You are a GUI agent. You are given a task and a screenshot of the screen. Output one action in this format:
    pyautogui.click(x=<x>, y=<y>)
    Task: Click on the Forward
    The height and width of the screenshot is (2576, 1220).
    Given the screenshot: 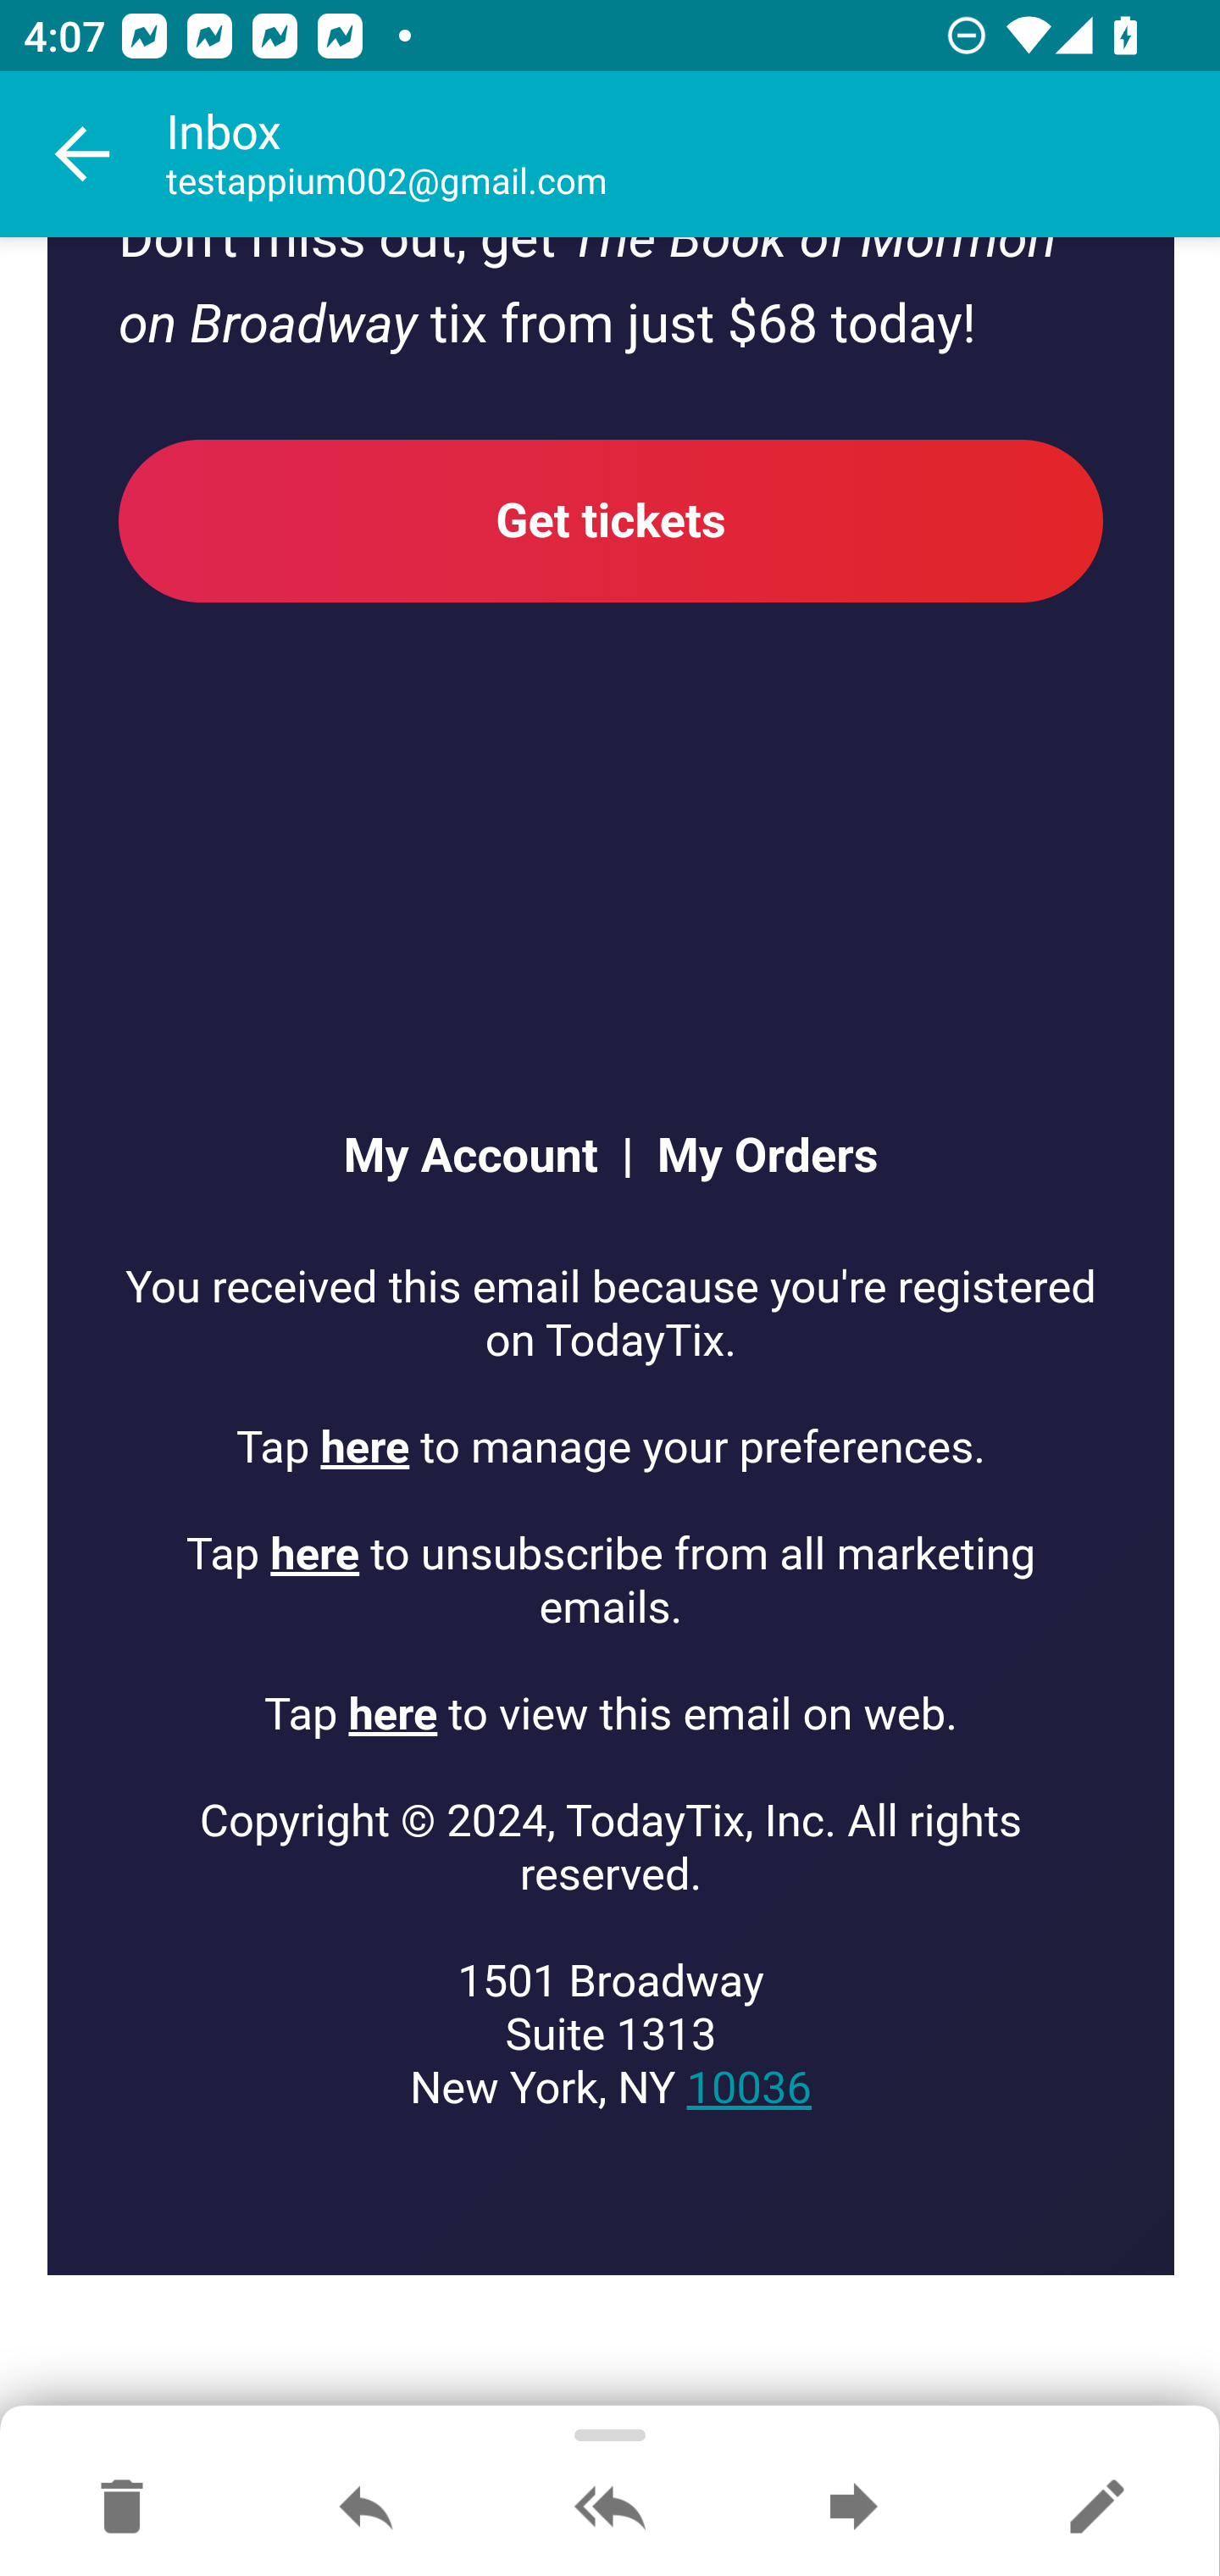 What is the action you would take?
    pyautogui.click(x=853, y=2508)
    